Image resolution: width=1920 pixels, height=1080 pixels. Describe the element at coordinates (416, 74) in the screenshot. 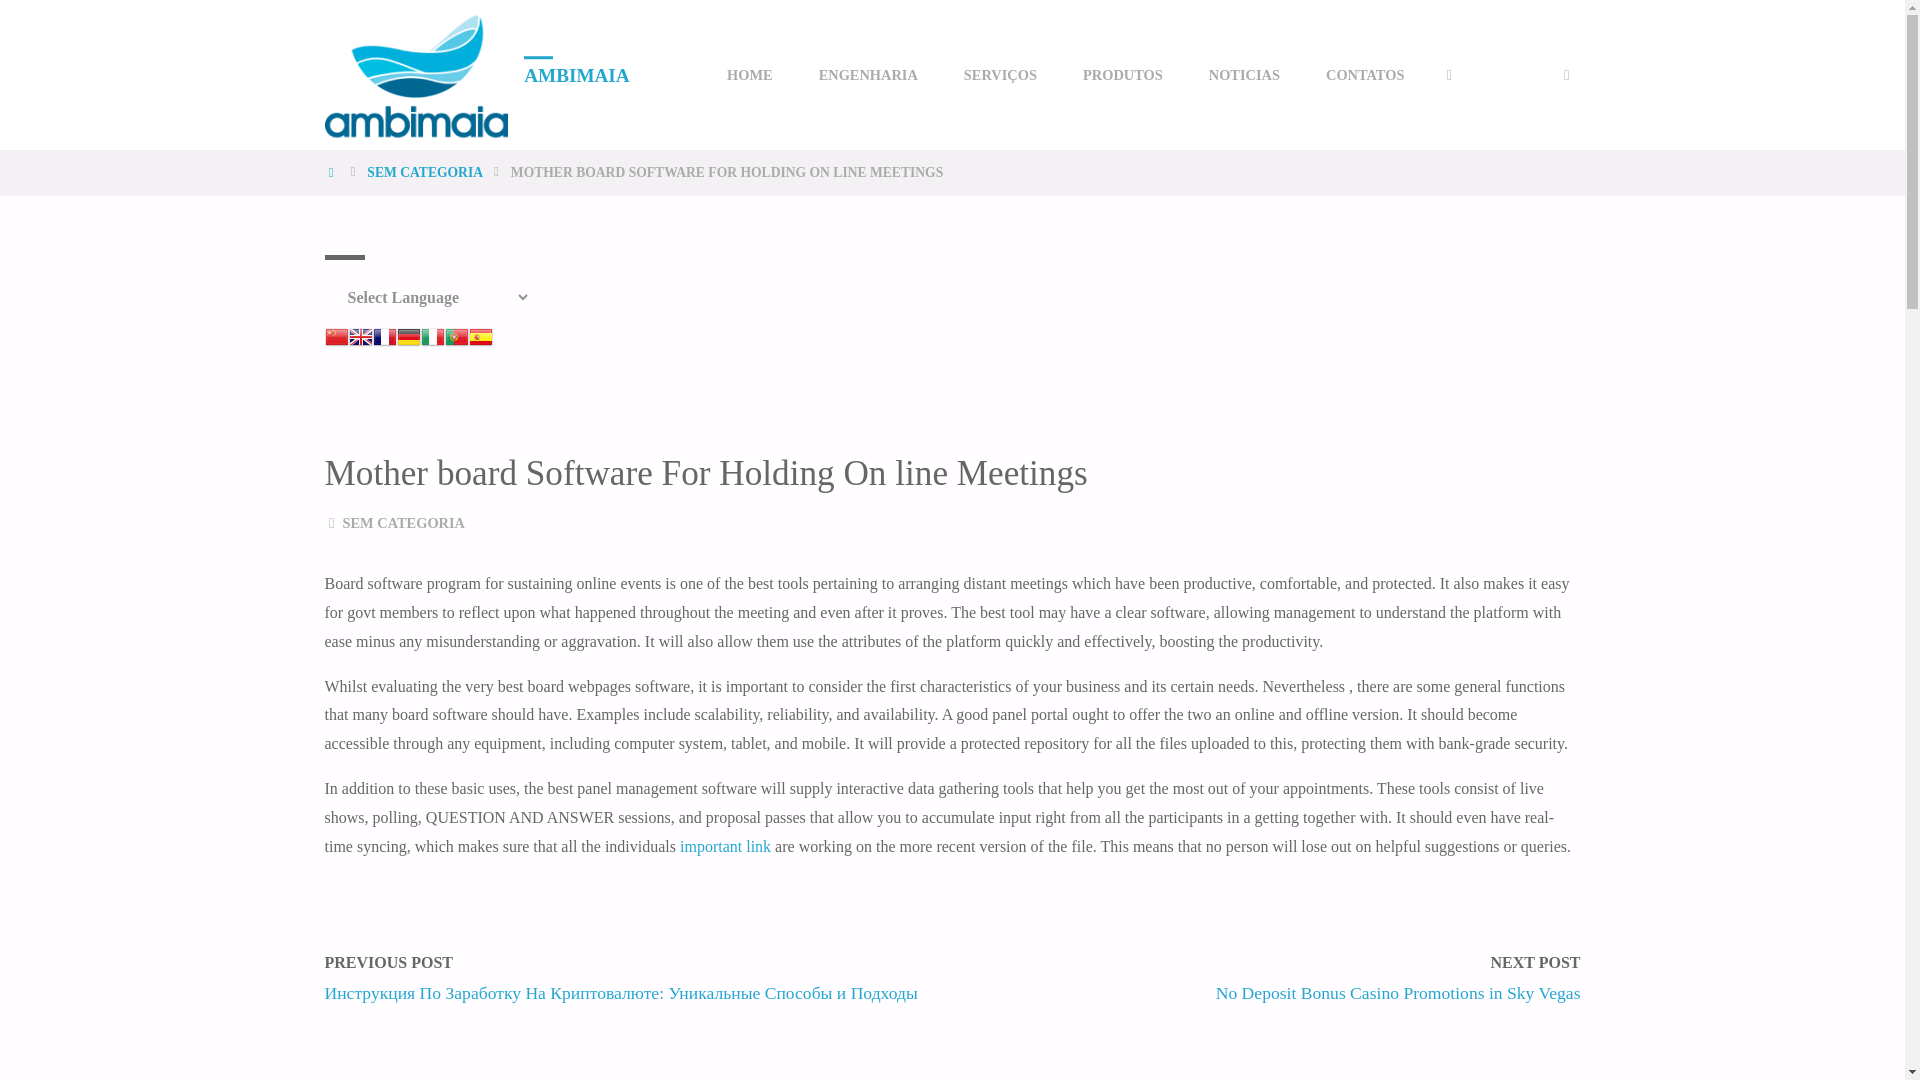

I see `Ambimaia` at that location.